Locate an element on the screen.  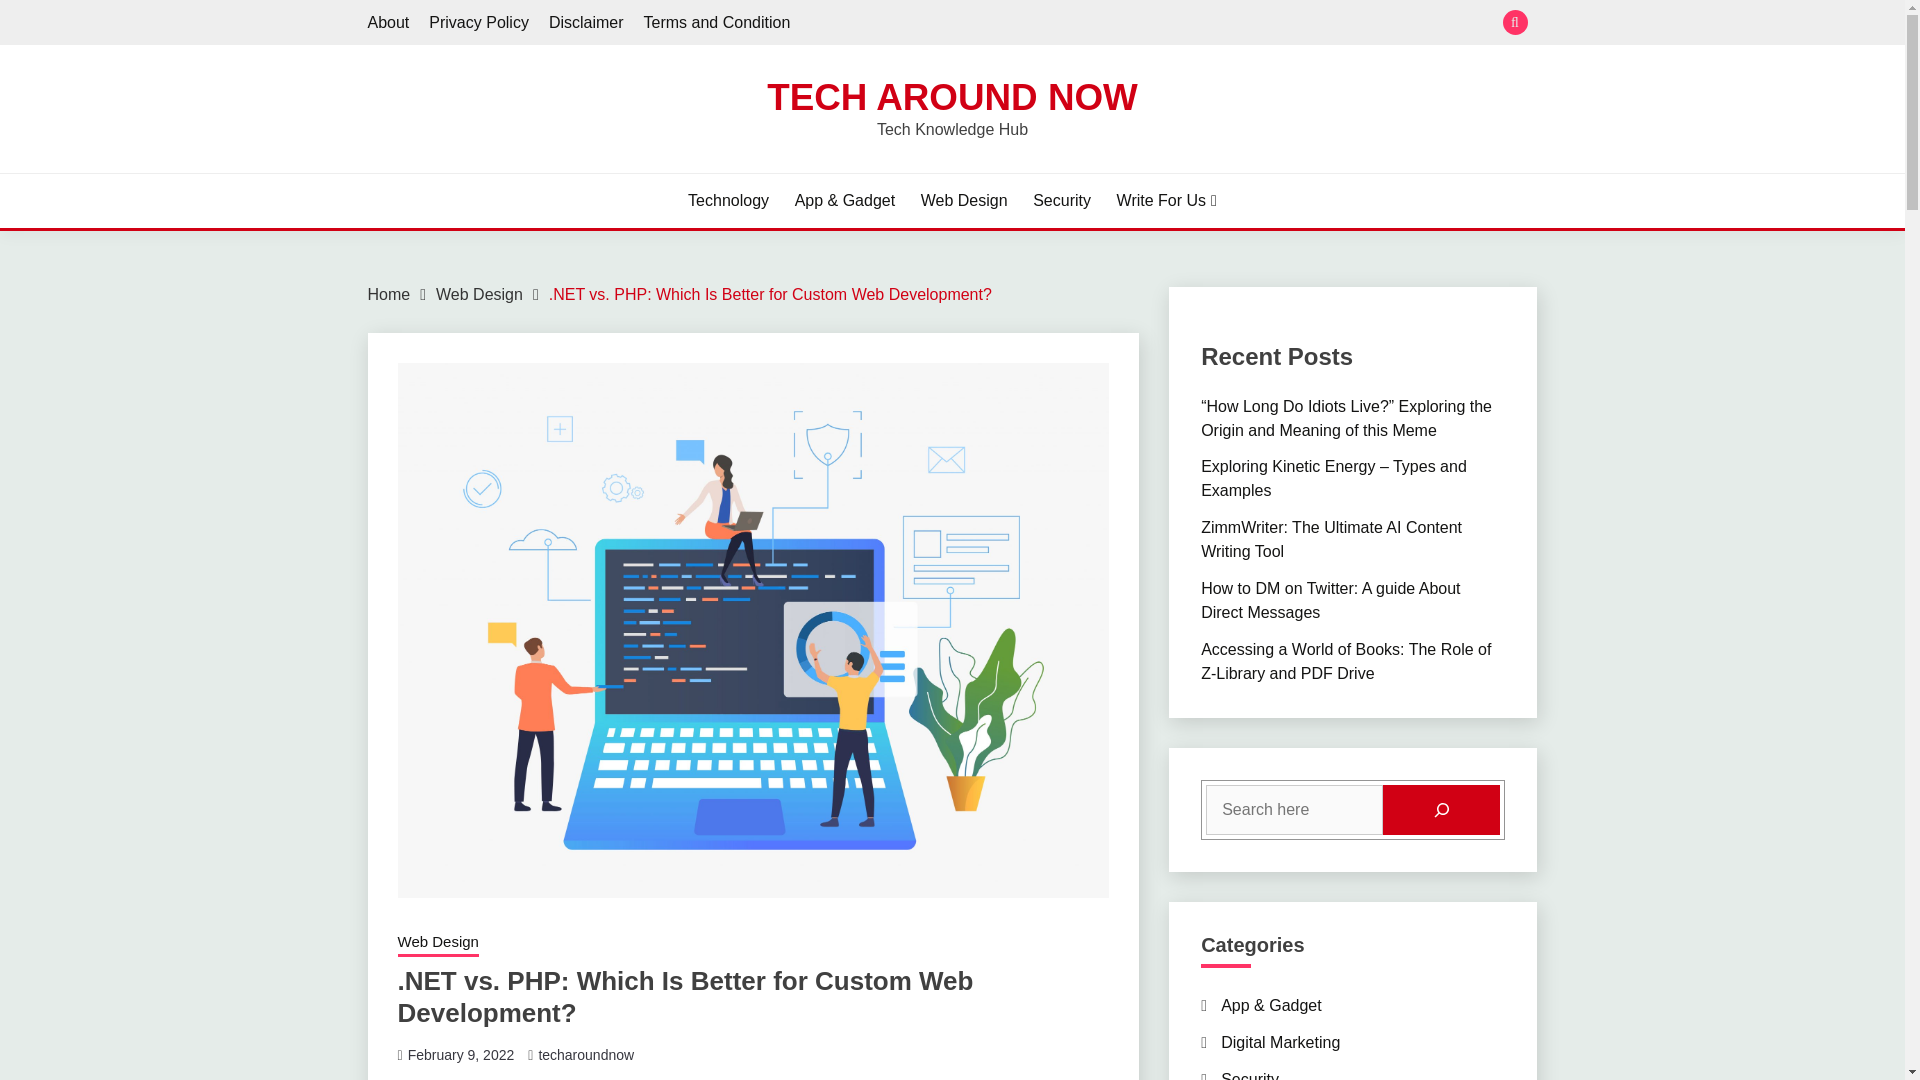
Terms and Condition is located at coordinates (717, 22).